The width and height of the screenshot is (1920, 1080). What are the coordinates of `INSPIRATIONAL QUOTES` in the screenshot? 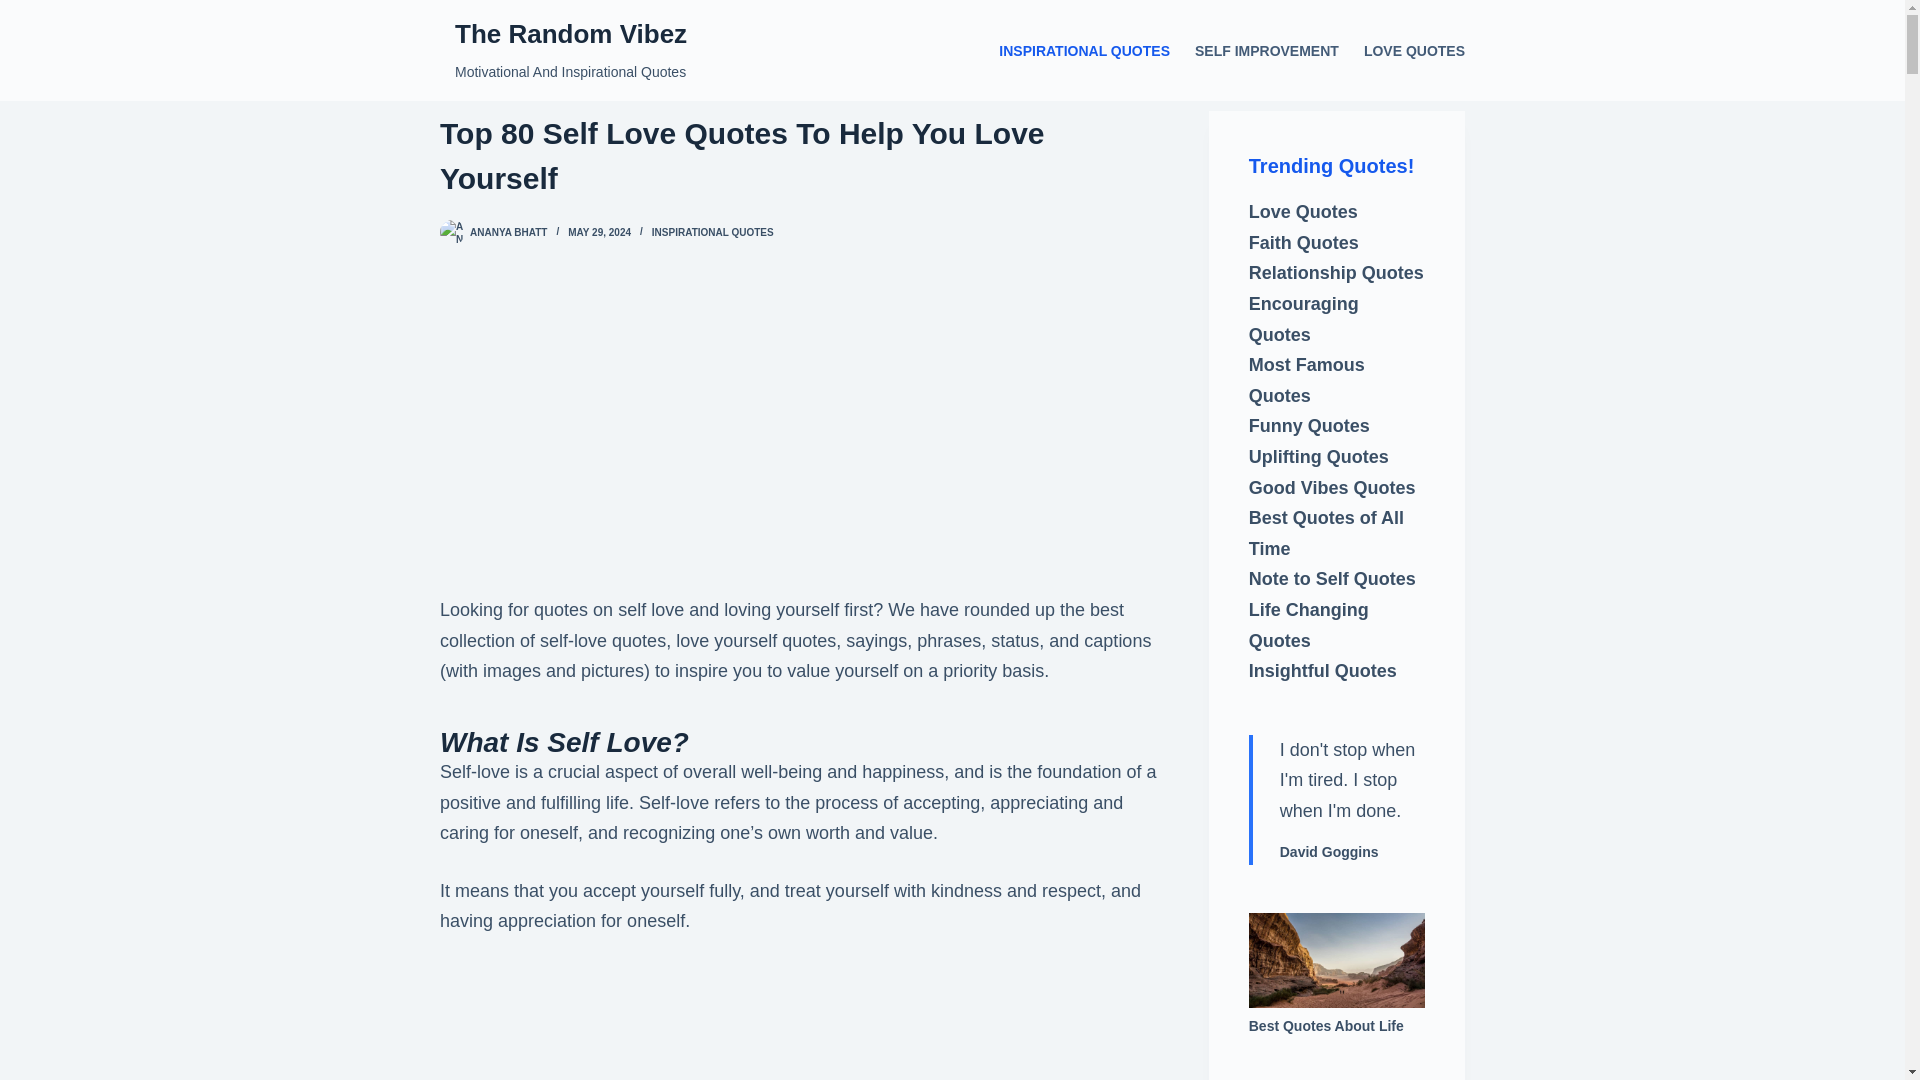 It's located at (712, 232).